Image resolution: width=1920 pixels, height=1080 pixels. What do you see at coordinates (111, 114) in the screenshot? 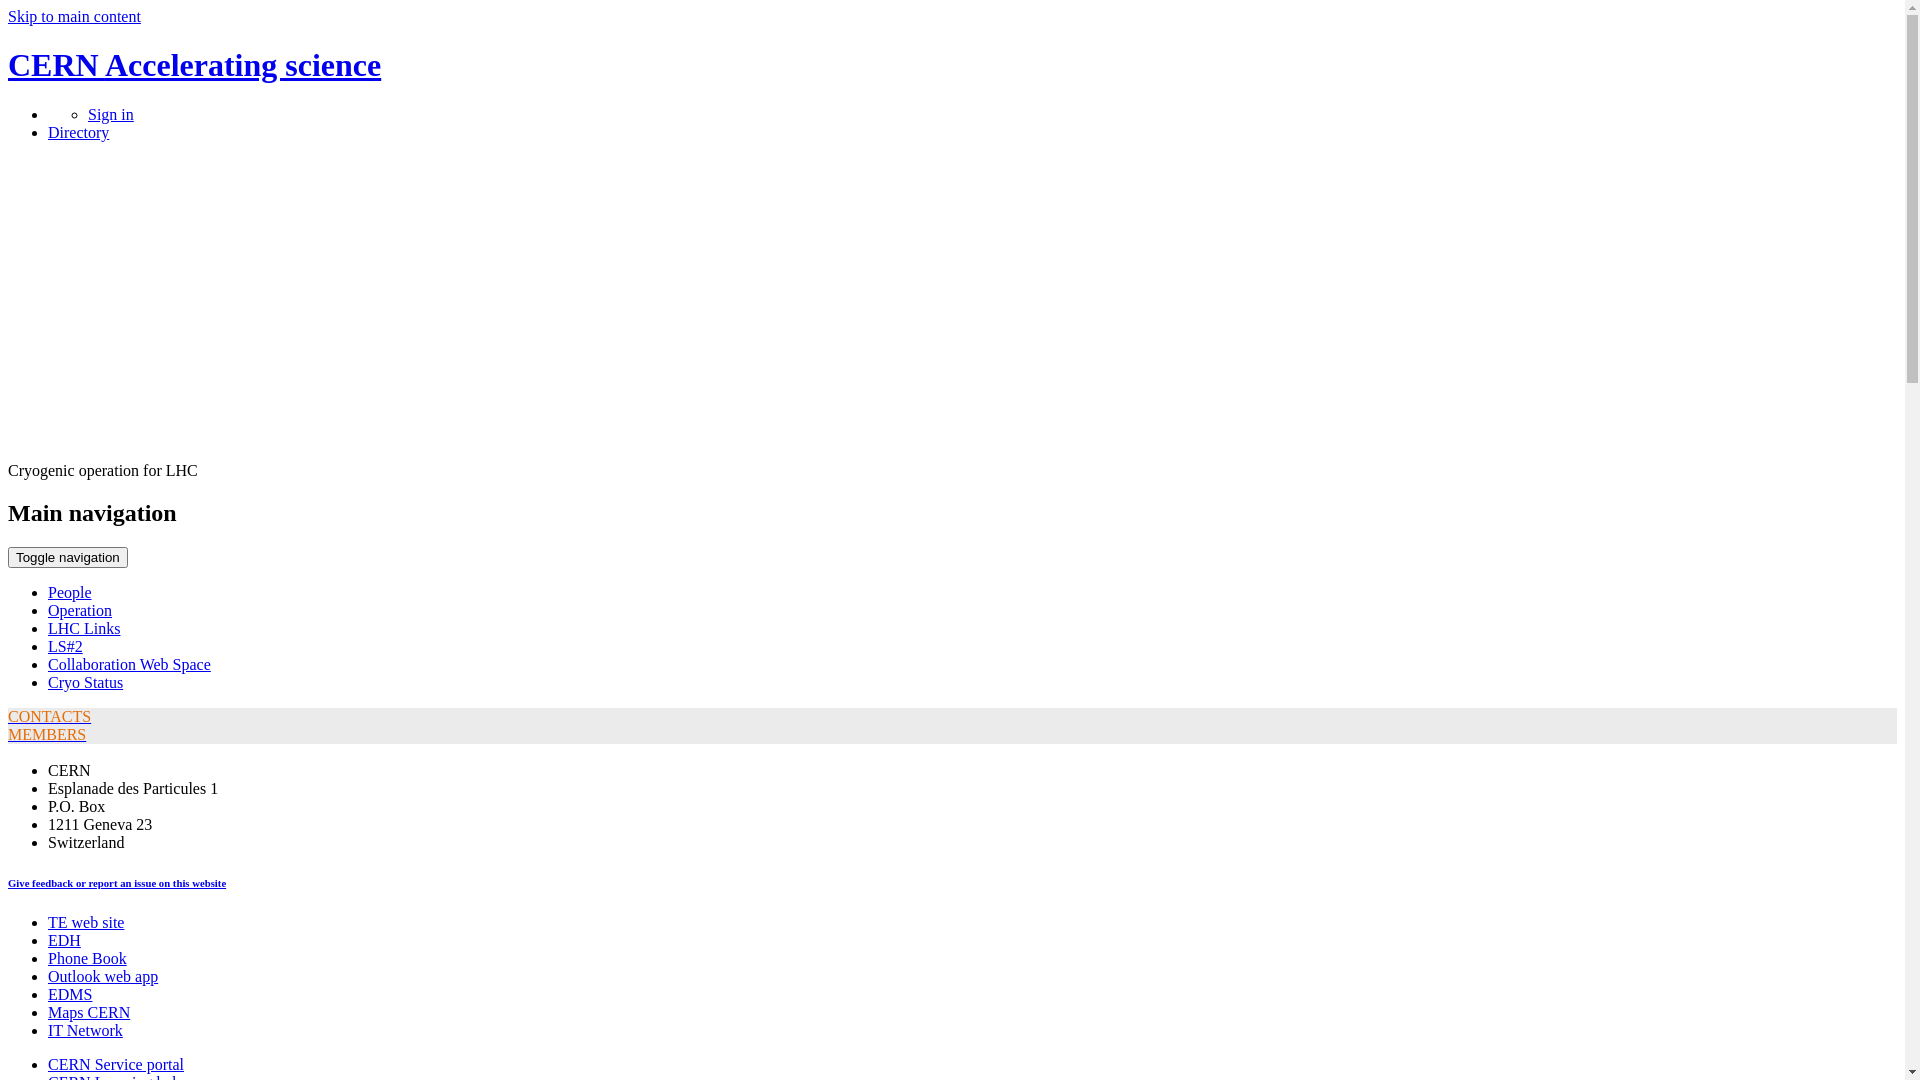
I see `Sign in` at bounding box center [111, 114].